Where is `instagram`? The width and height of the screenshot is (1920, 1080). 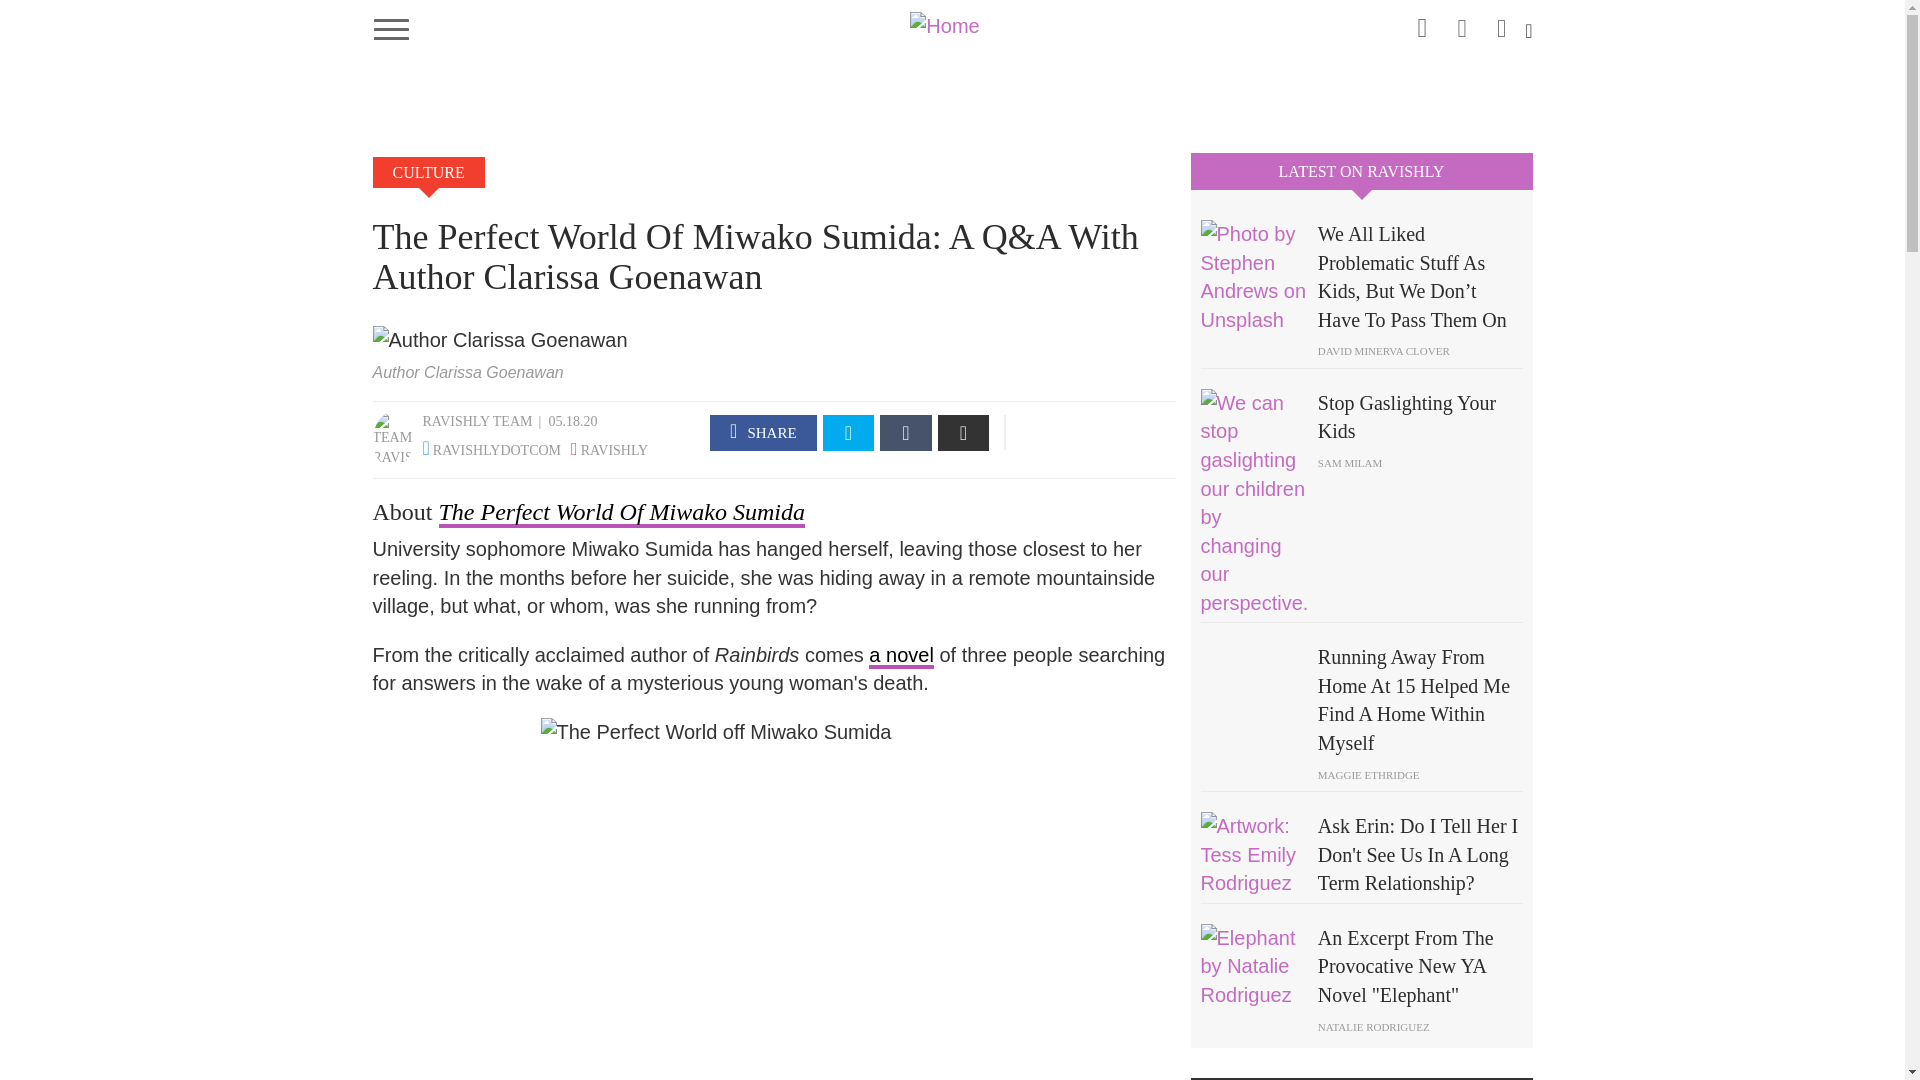
instagram is located at coordinates (1422, 24).